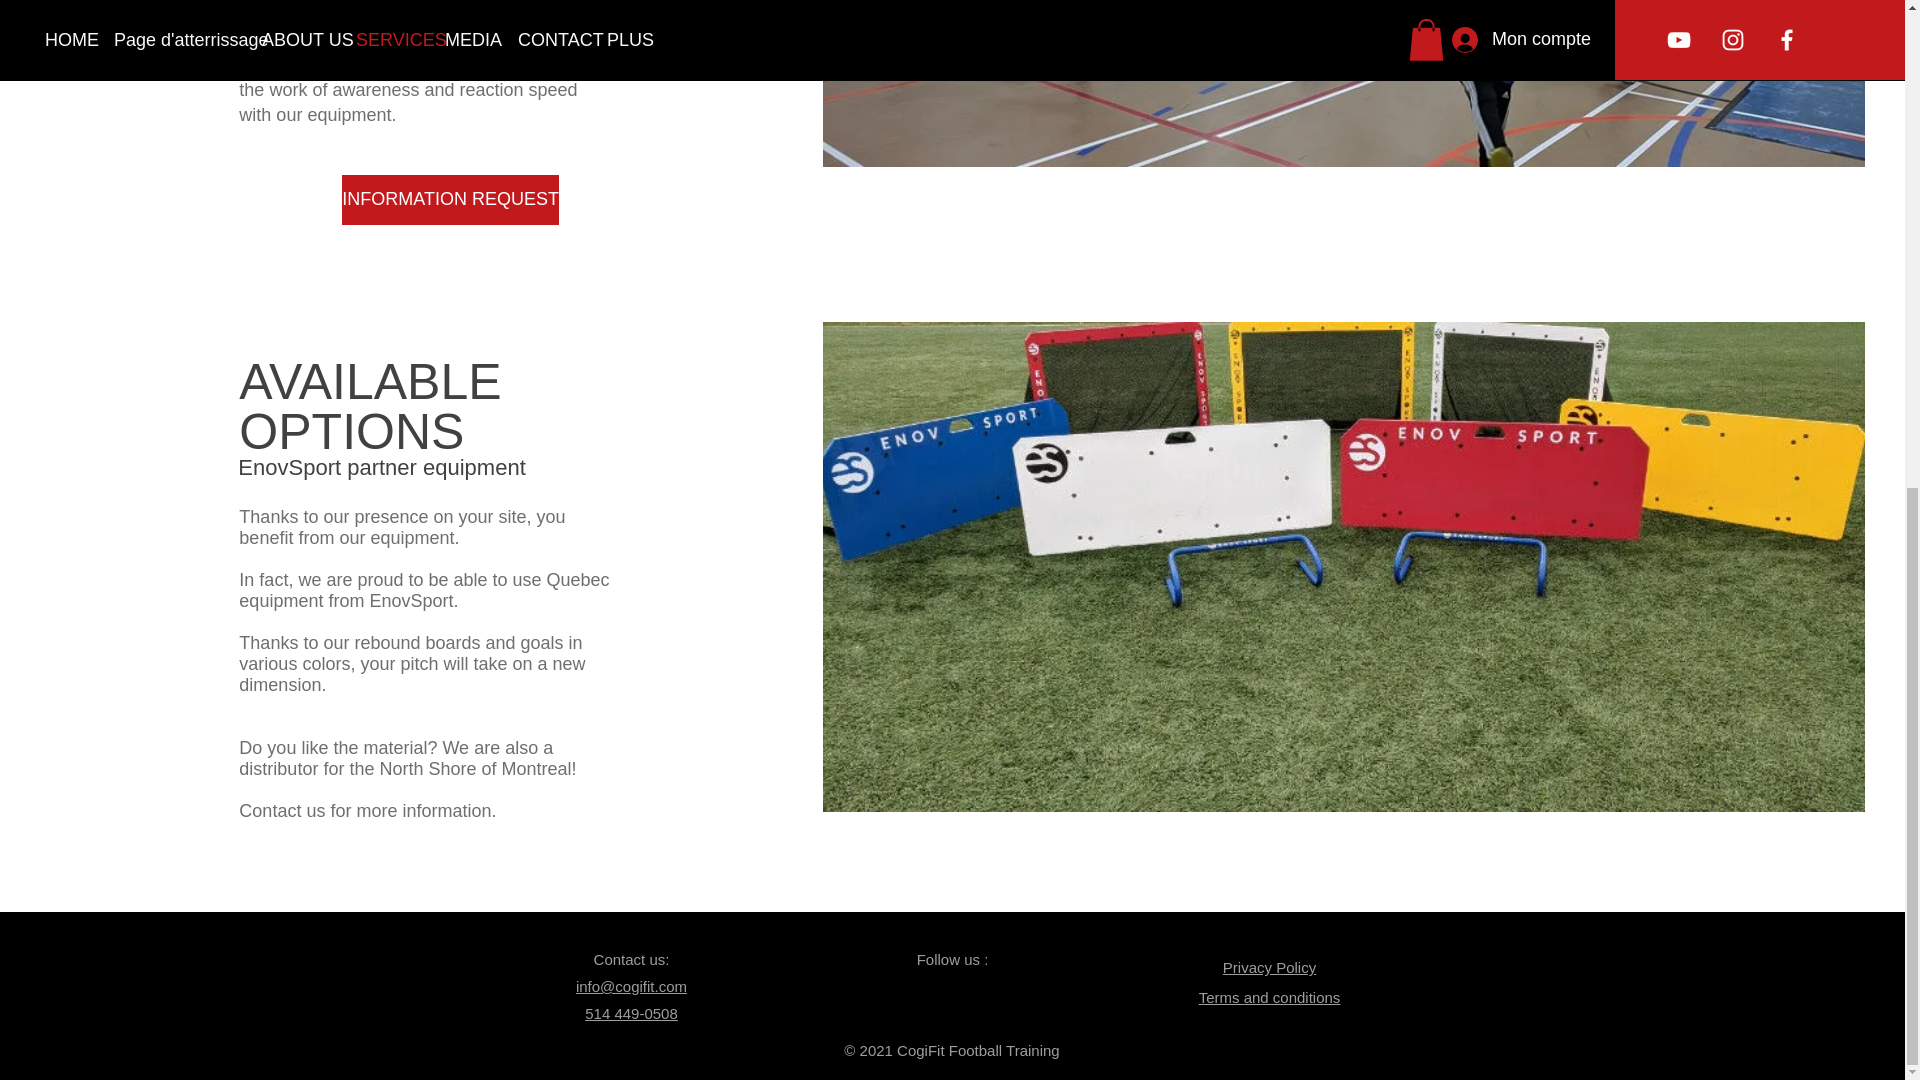 The width and height of the screenshot is (1920, 1080). I want to click on Terms and conditions, so click(1269, 997).